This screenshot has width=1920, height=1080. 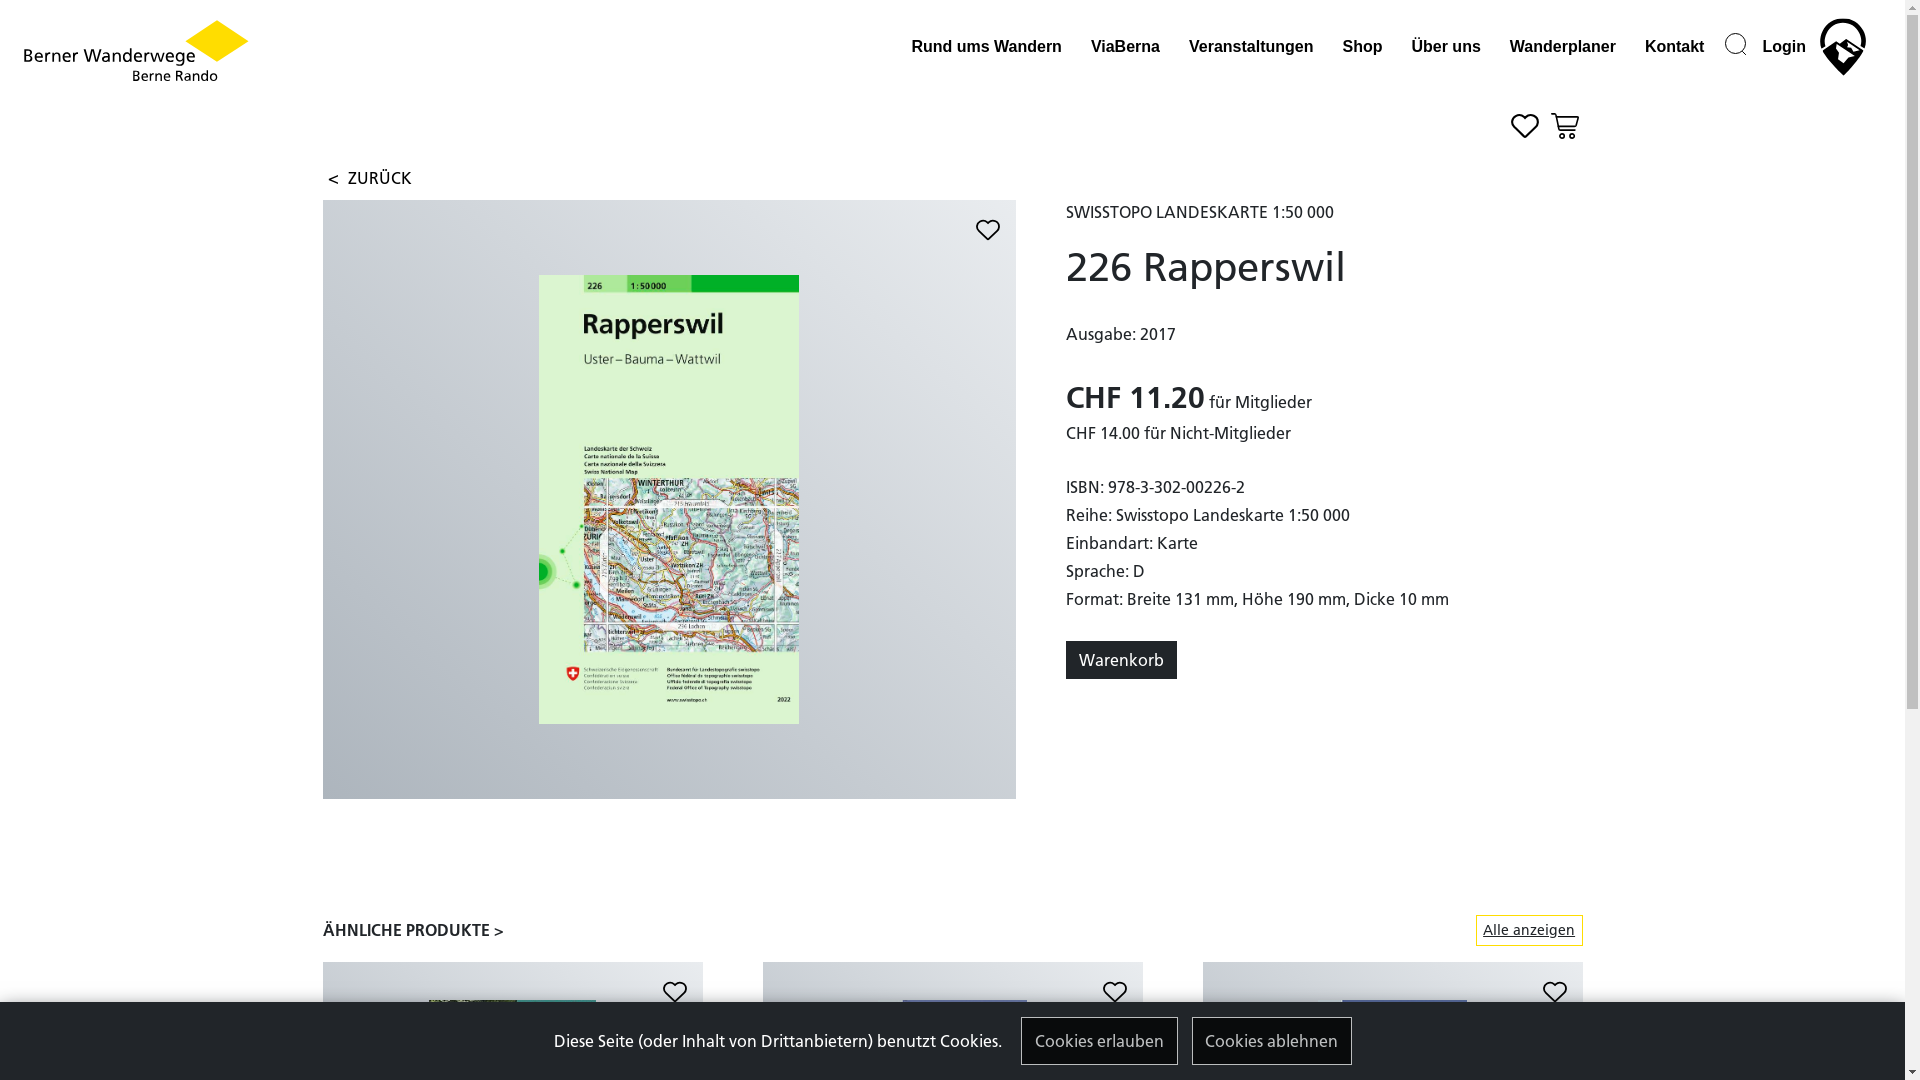 What do you see at coordinates (1272, 1040) in the screenshot?
I see `Cookies ablehnen` at bounding box center [1272, 1040].